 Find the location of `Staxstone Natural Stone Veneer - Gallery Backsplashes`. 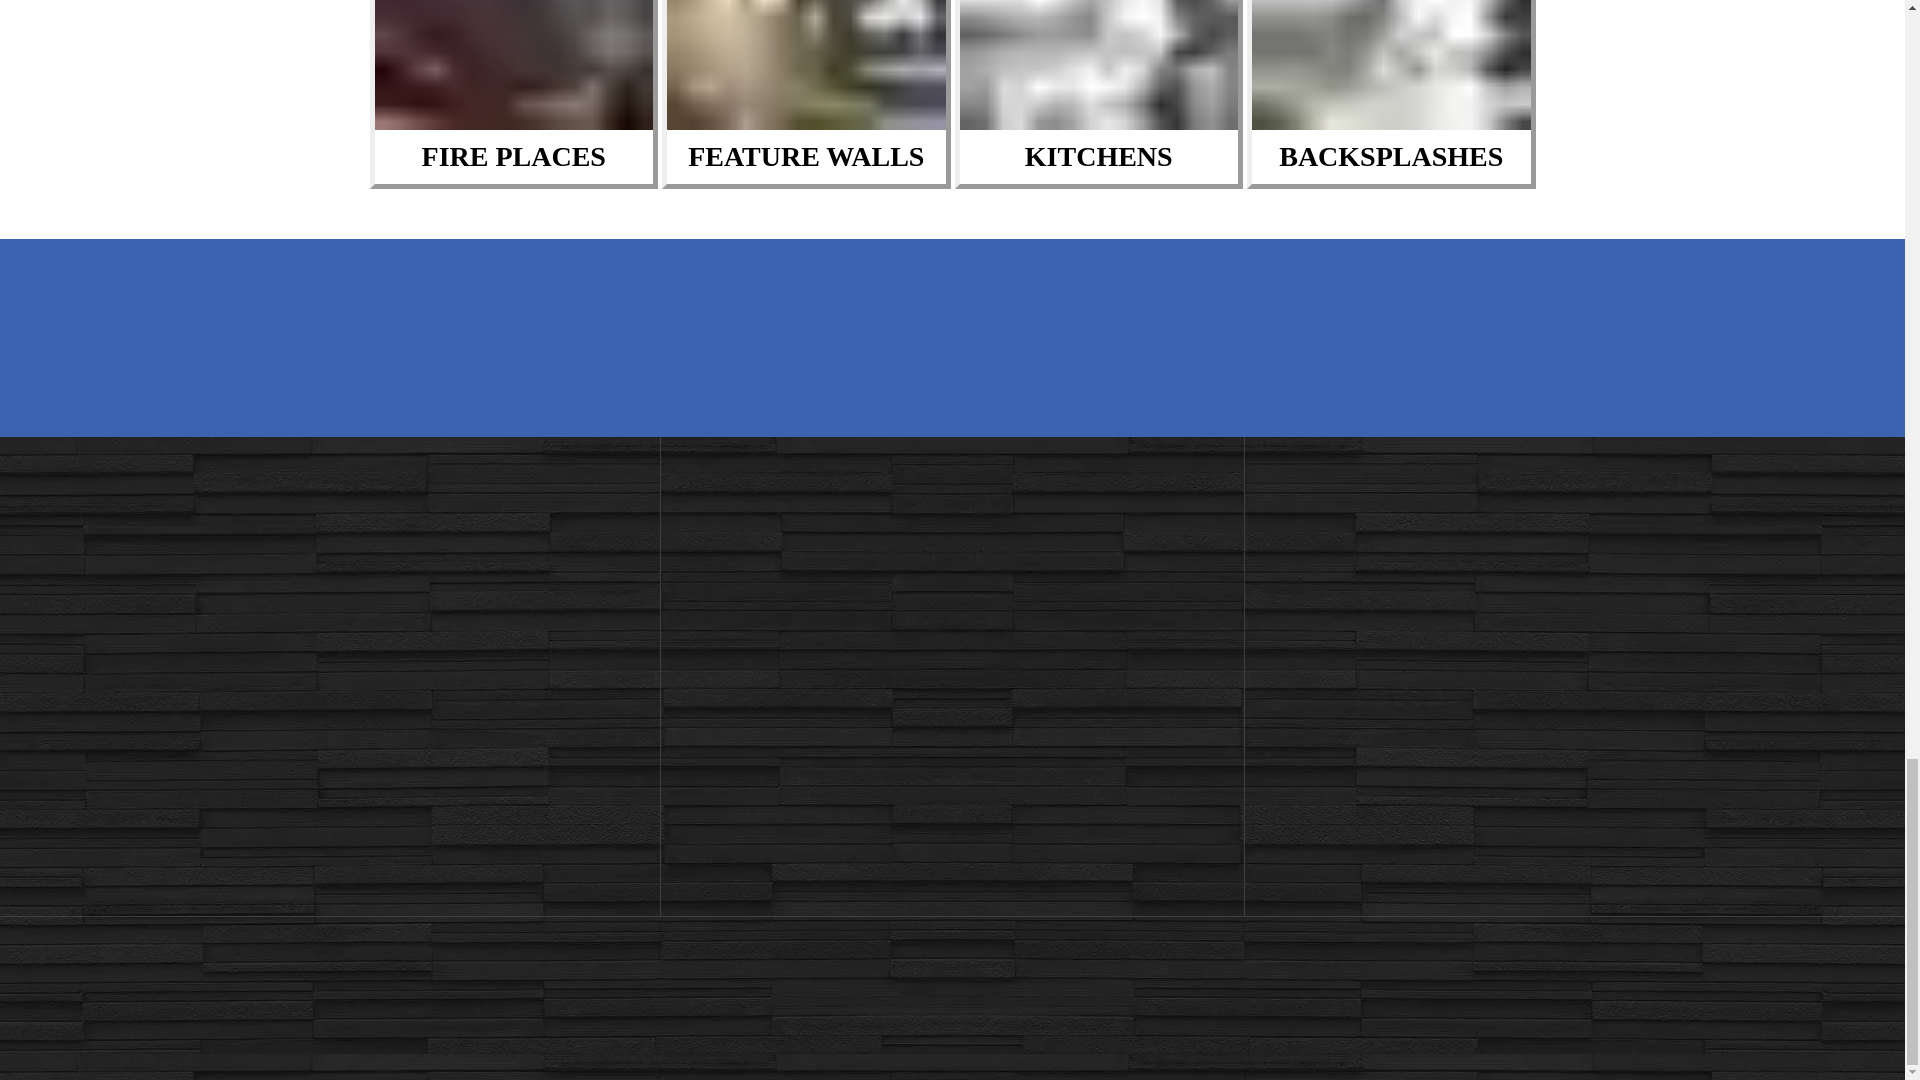

Staxstone Natural Stone Veneer - Gallery Backsplashes is located at coordinates (1390, 64).